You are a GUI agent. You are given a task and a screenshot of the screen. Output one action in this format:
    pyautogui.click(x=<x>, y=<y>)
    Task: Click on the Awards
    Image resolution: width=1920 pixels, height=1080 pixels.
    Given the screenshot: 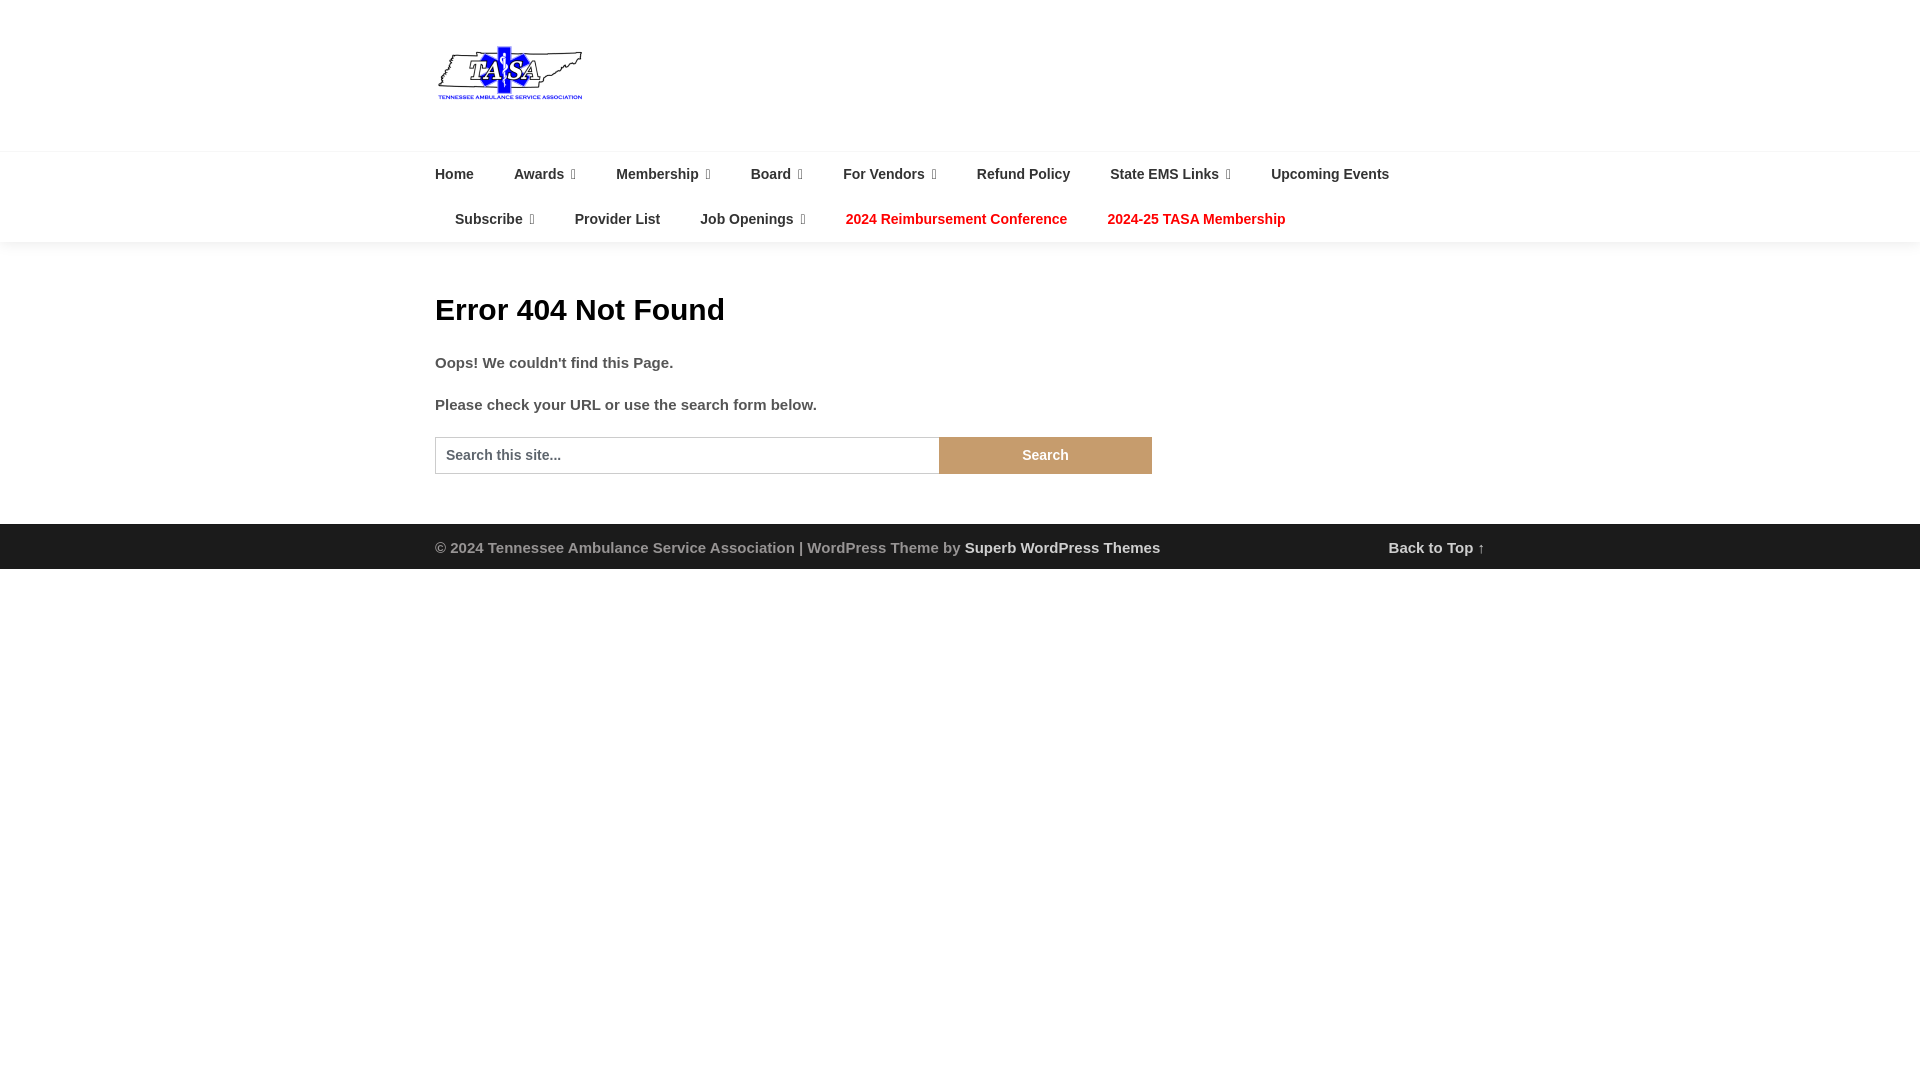 What is the action you would take?
    pyautogui.click(x=544, y=174)
    